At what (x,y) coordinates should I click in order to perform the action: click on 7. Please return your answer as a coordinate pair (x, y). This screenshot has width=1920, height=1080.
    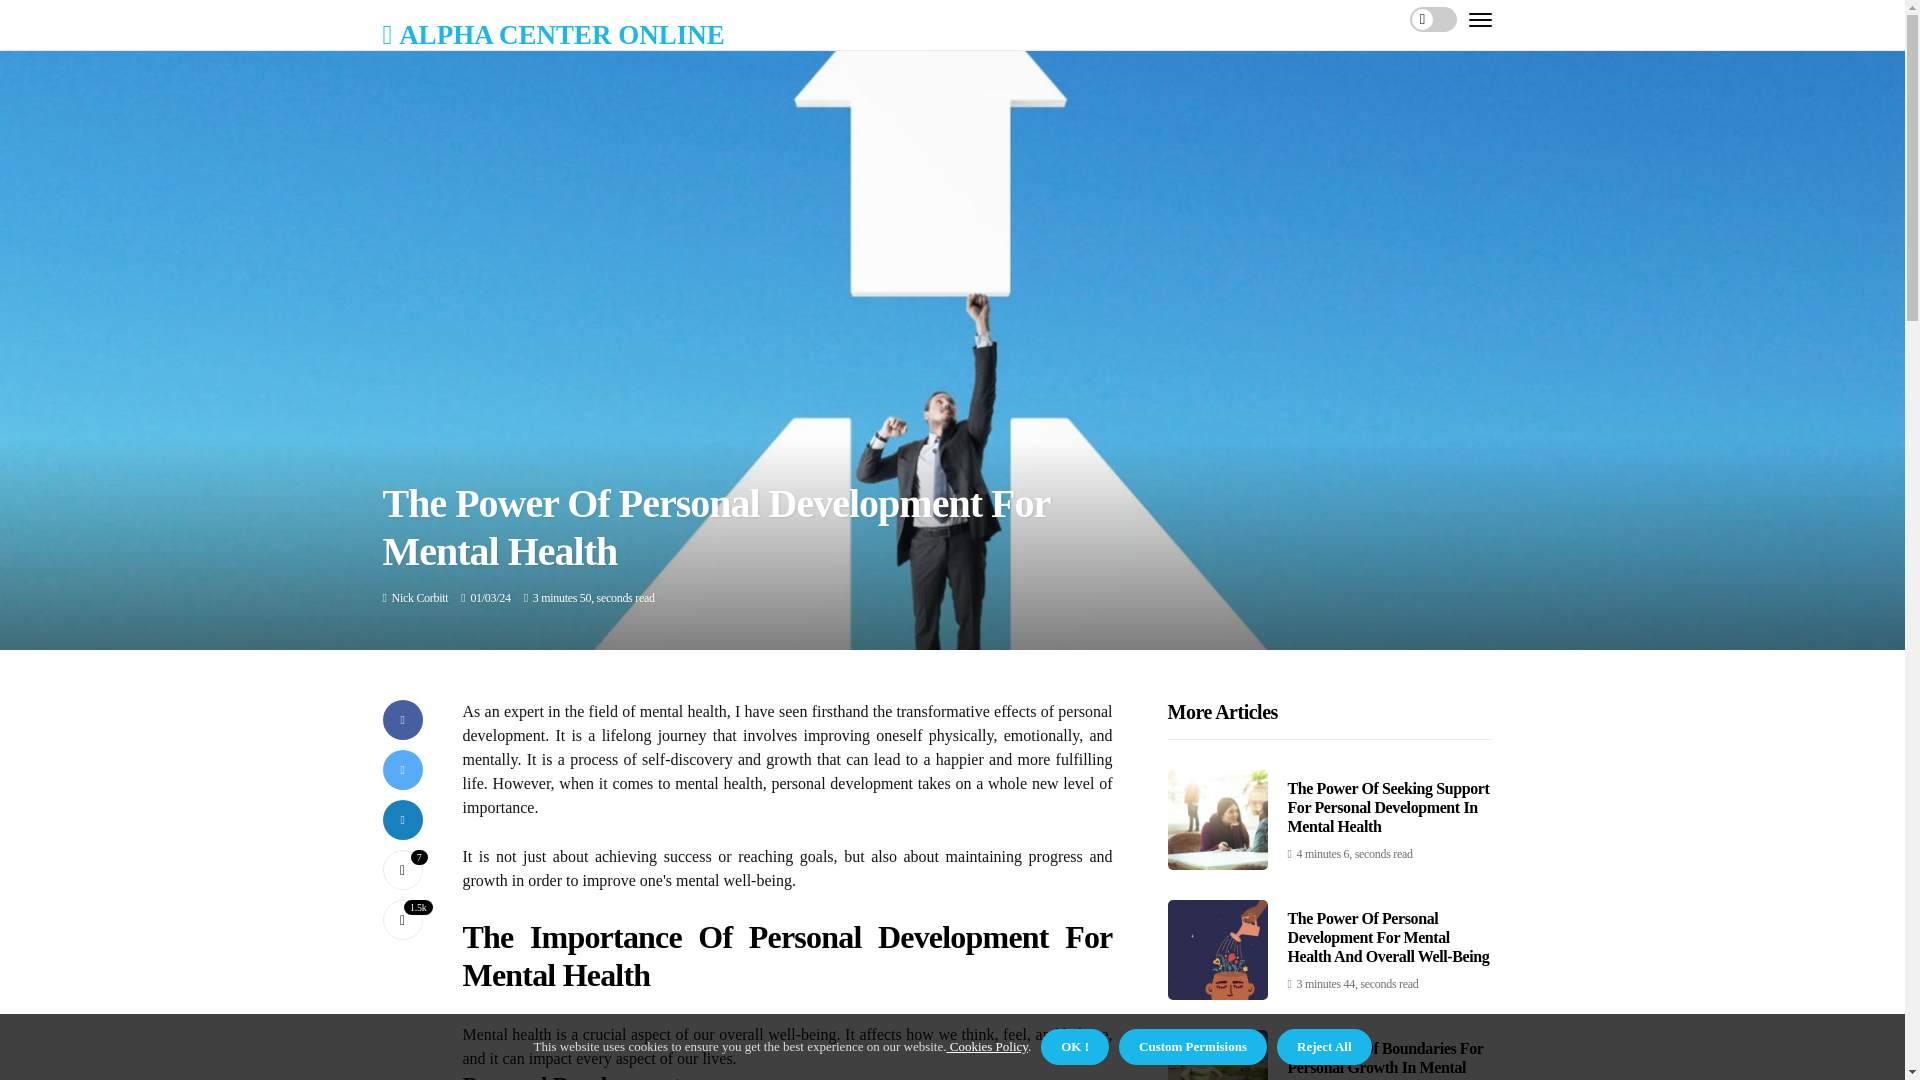
    Looking at the image, I should click on (402, 869).